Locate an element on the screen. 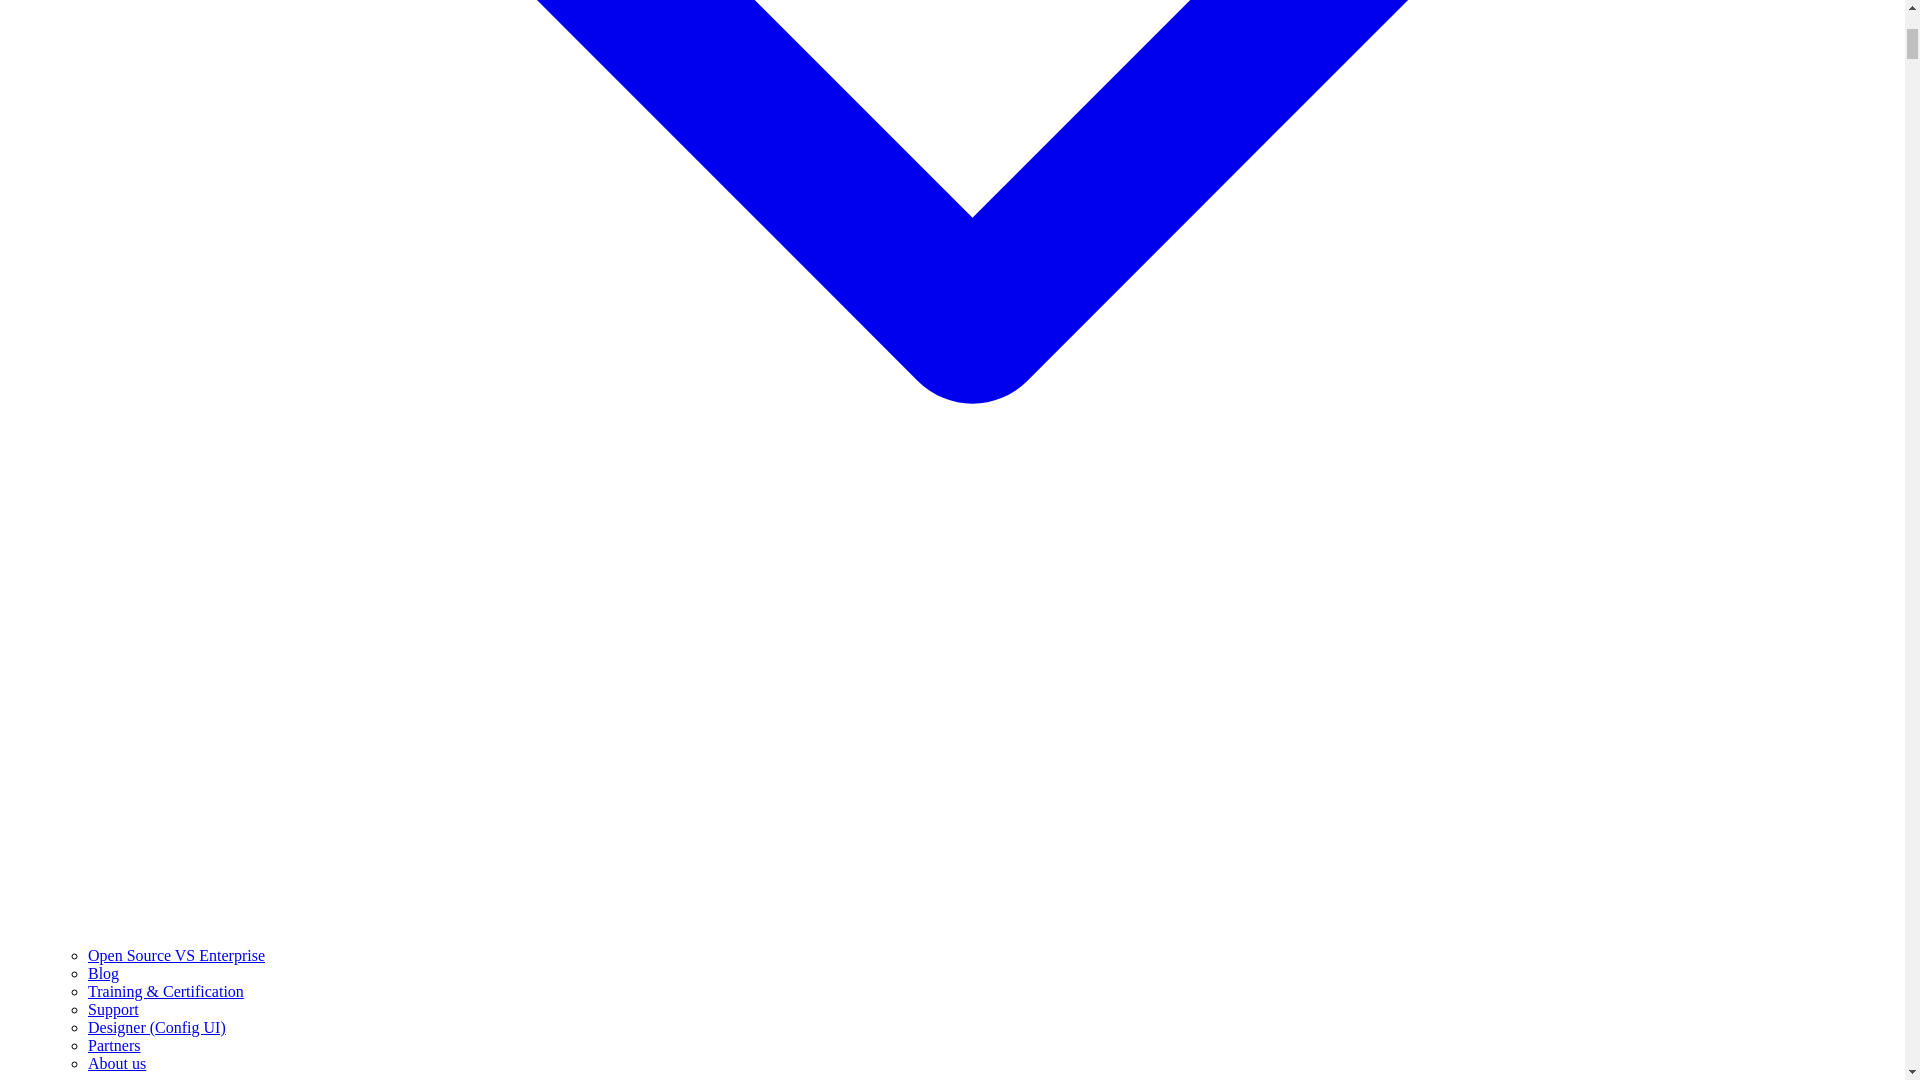 The image size is (1920, 1080). Blog is located at coordinates (104, 973).